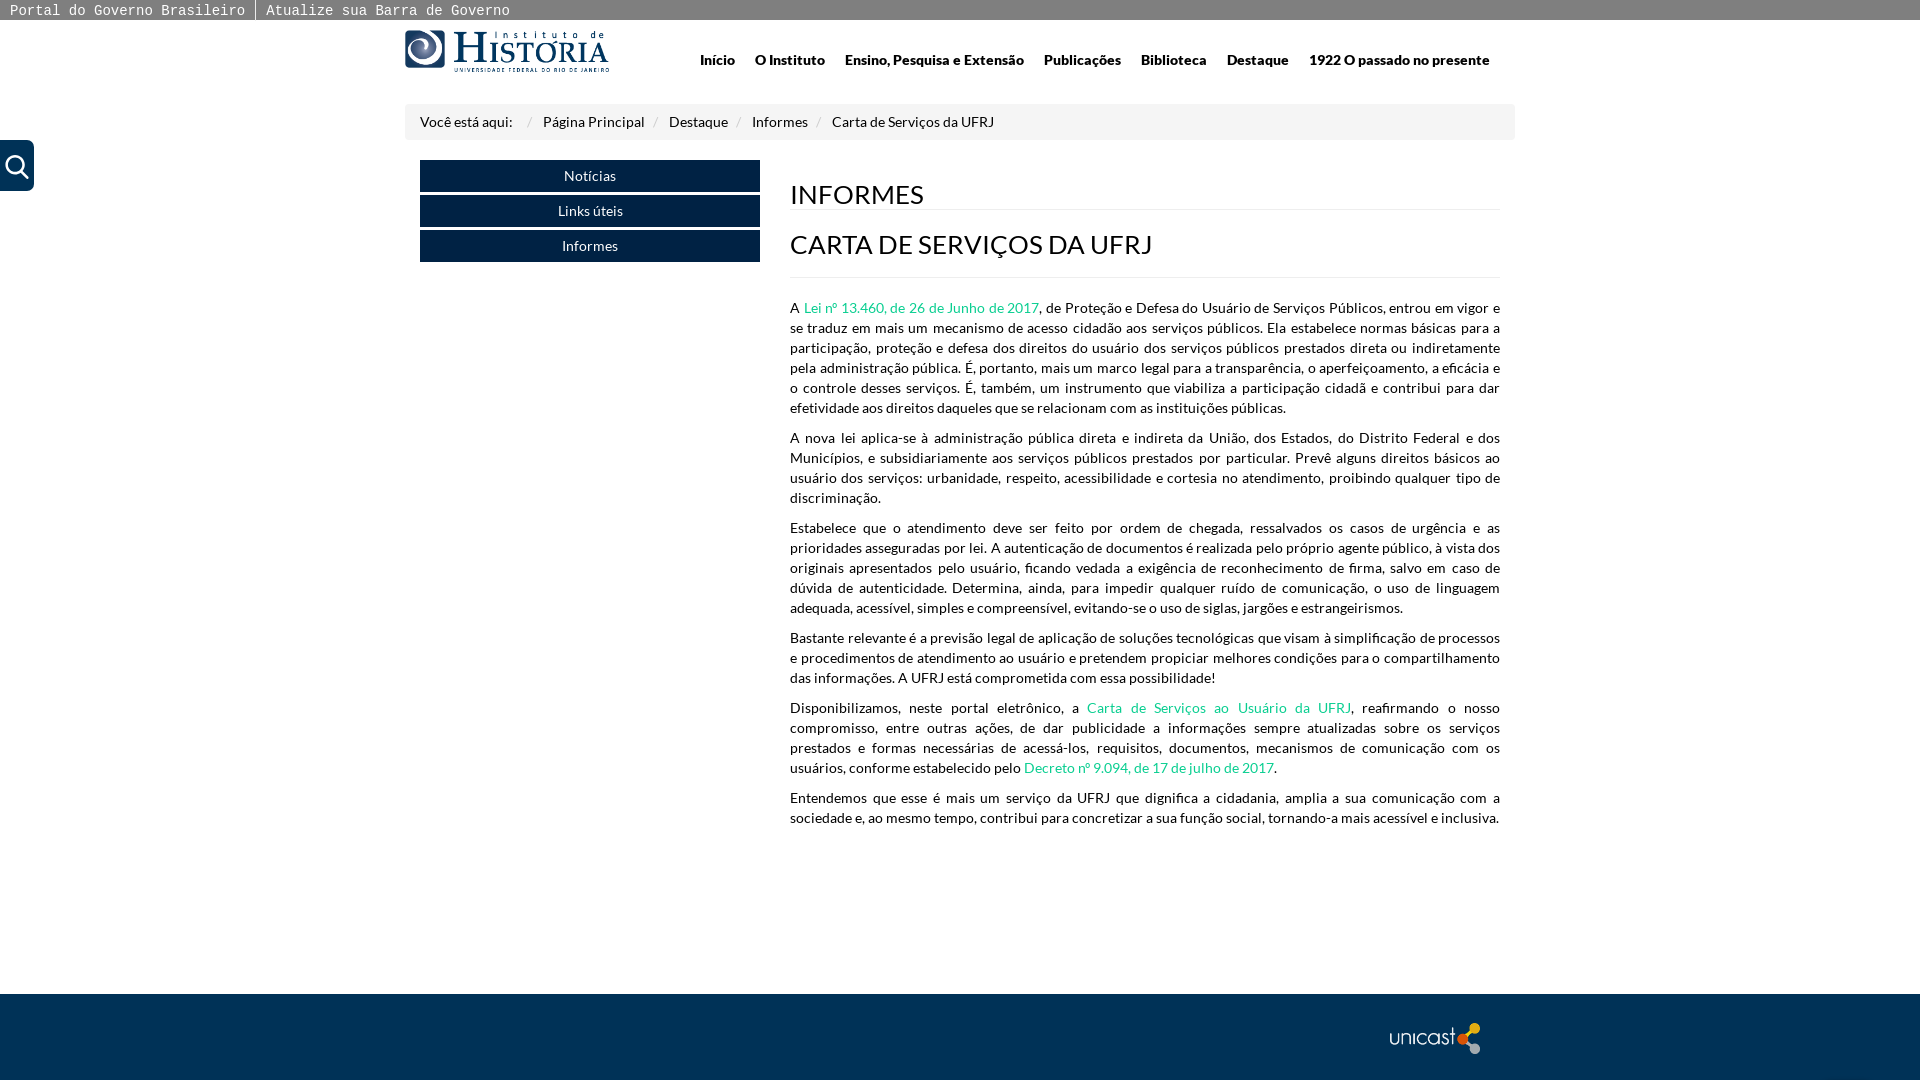 This screenshot has height=1080, width=1920. I want to click on Informes, so click(590, 246).